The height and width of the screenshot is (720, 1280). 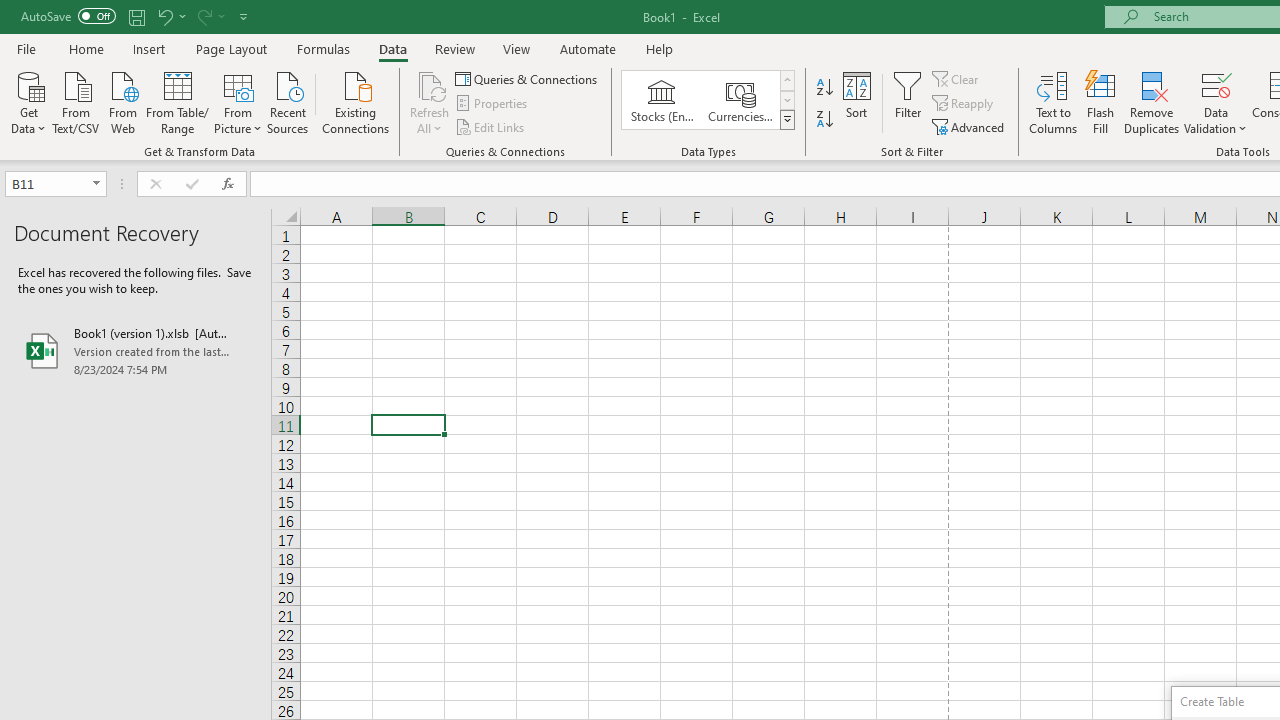 I want to click on AutoSave, so click(x=68, y=16).